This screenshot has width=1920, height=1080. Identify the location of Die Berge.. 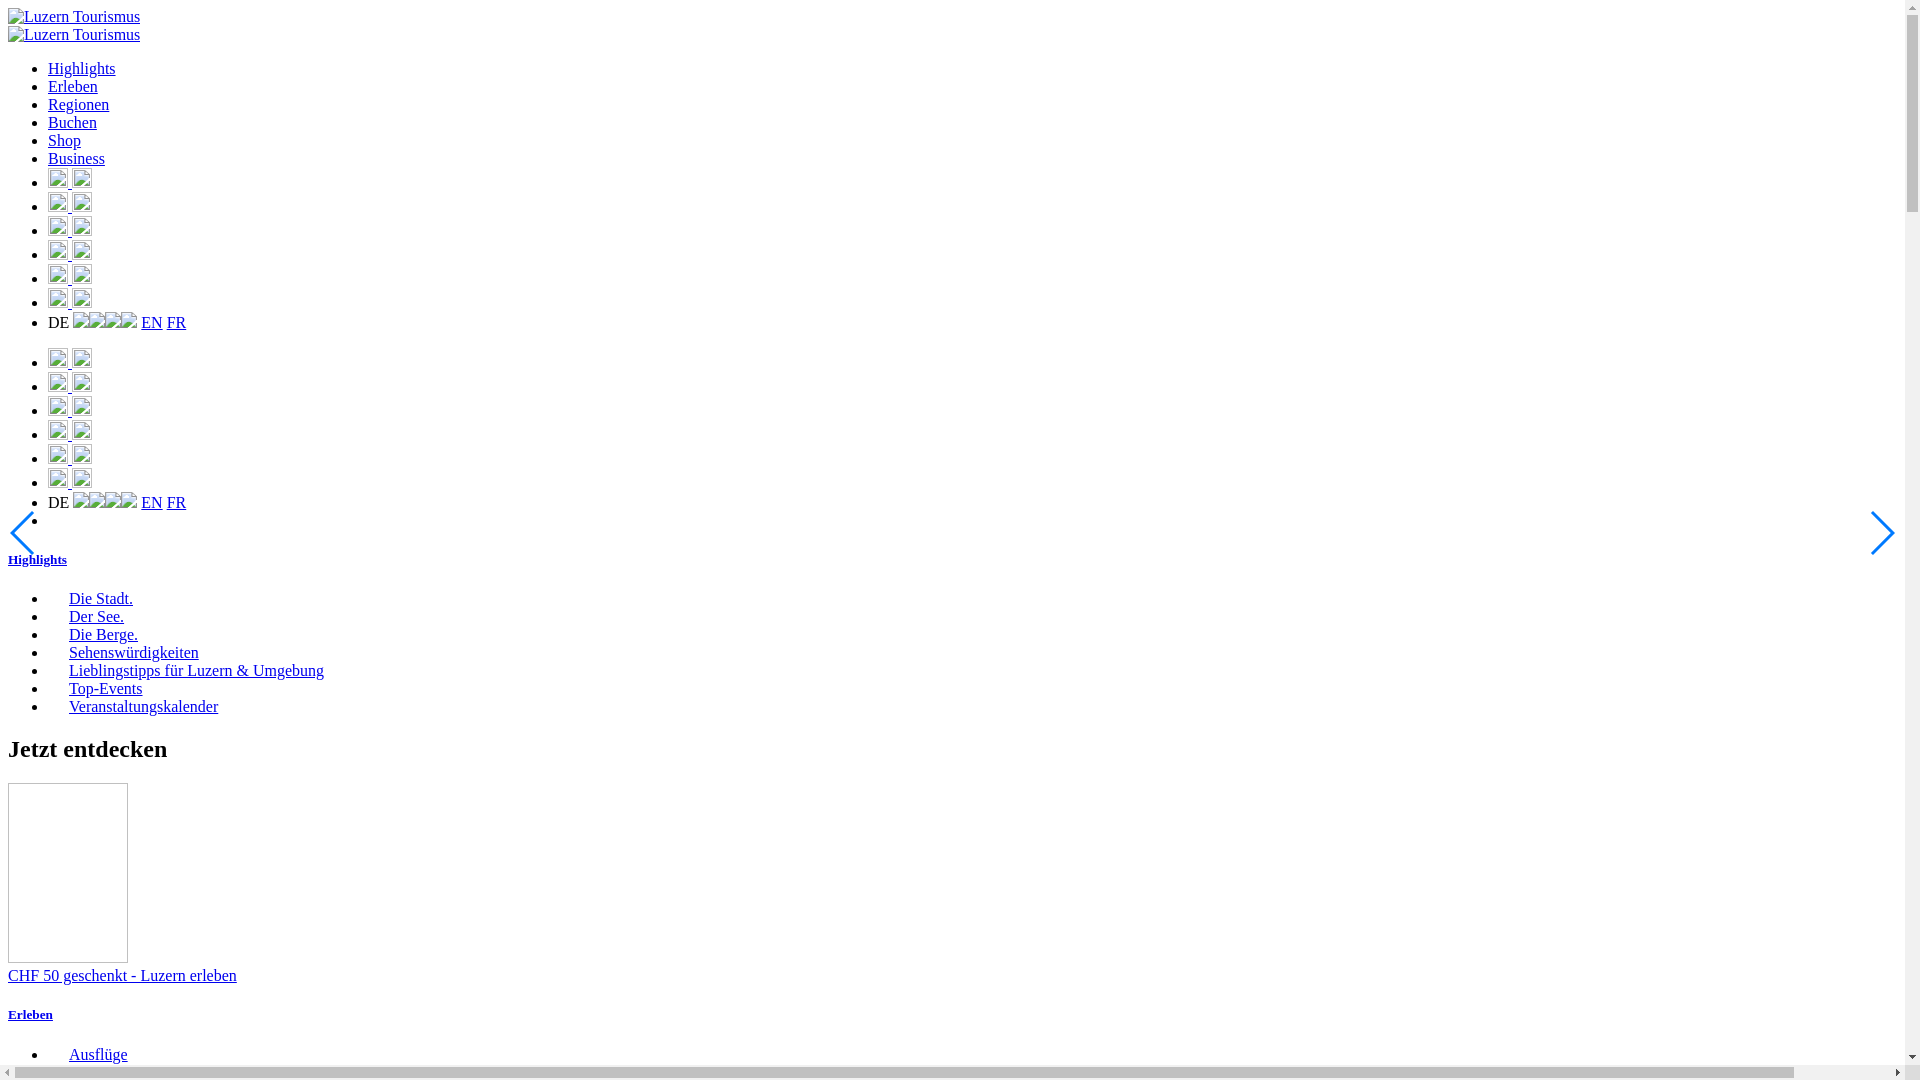
(93, 634).